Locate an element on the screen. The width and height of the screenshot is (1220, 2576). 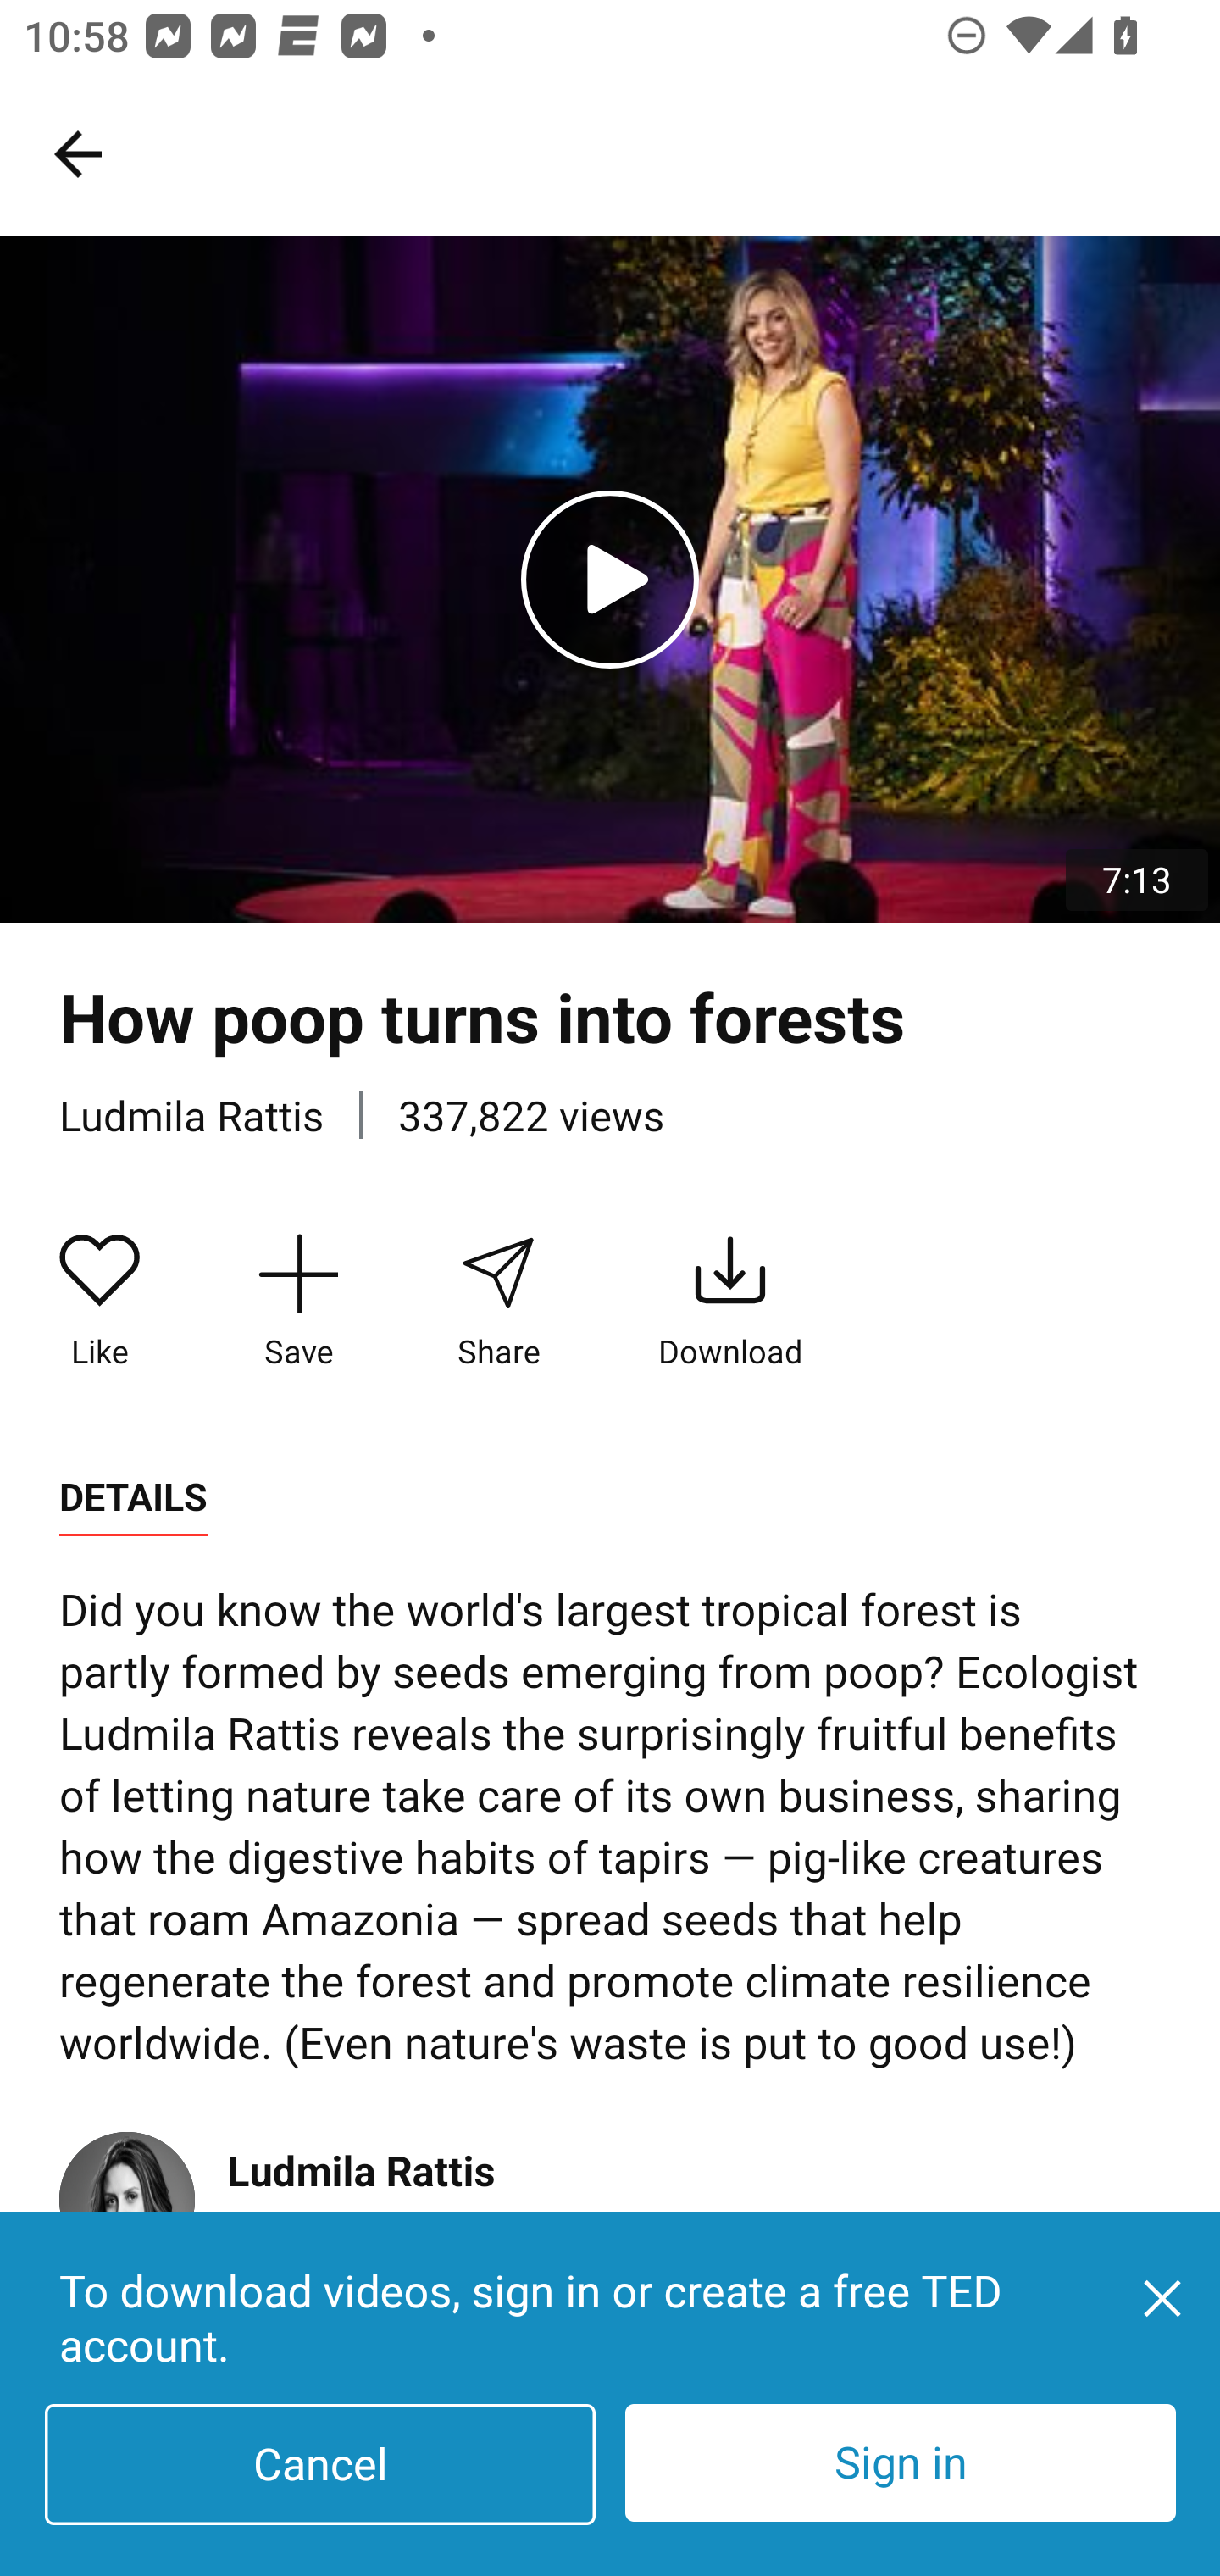
DETAILS is located at coordinates (133, 1497).